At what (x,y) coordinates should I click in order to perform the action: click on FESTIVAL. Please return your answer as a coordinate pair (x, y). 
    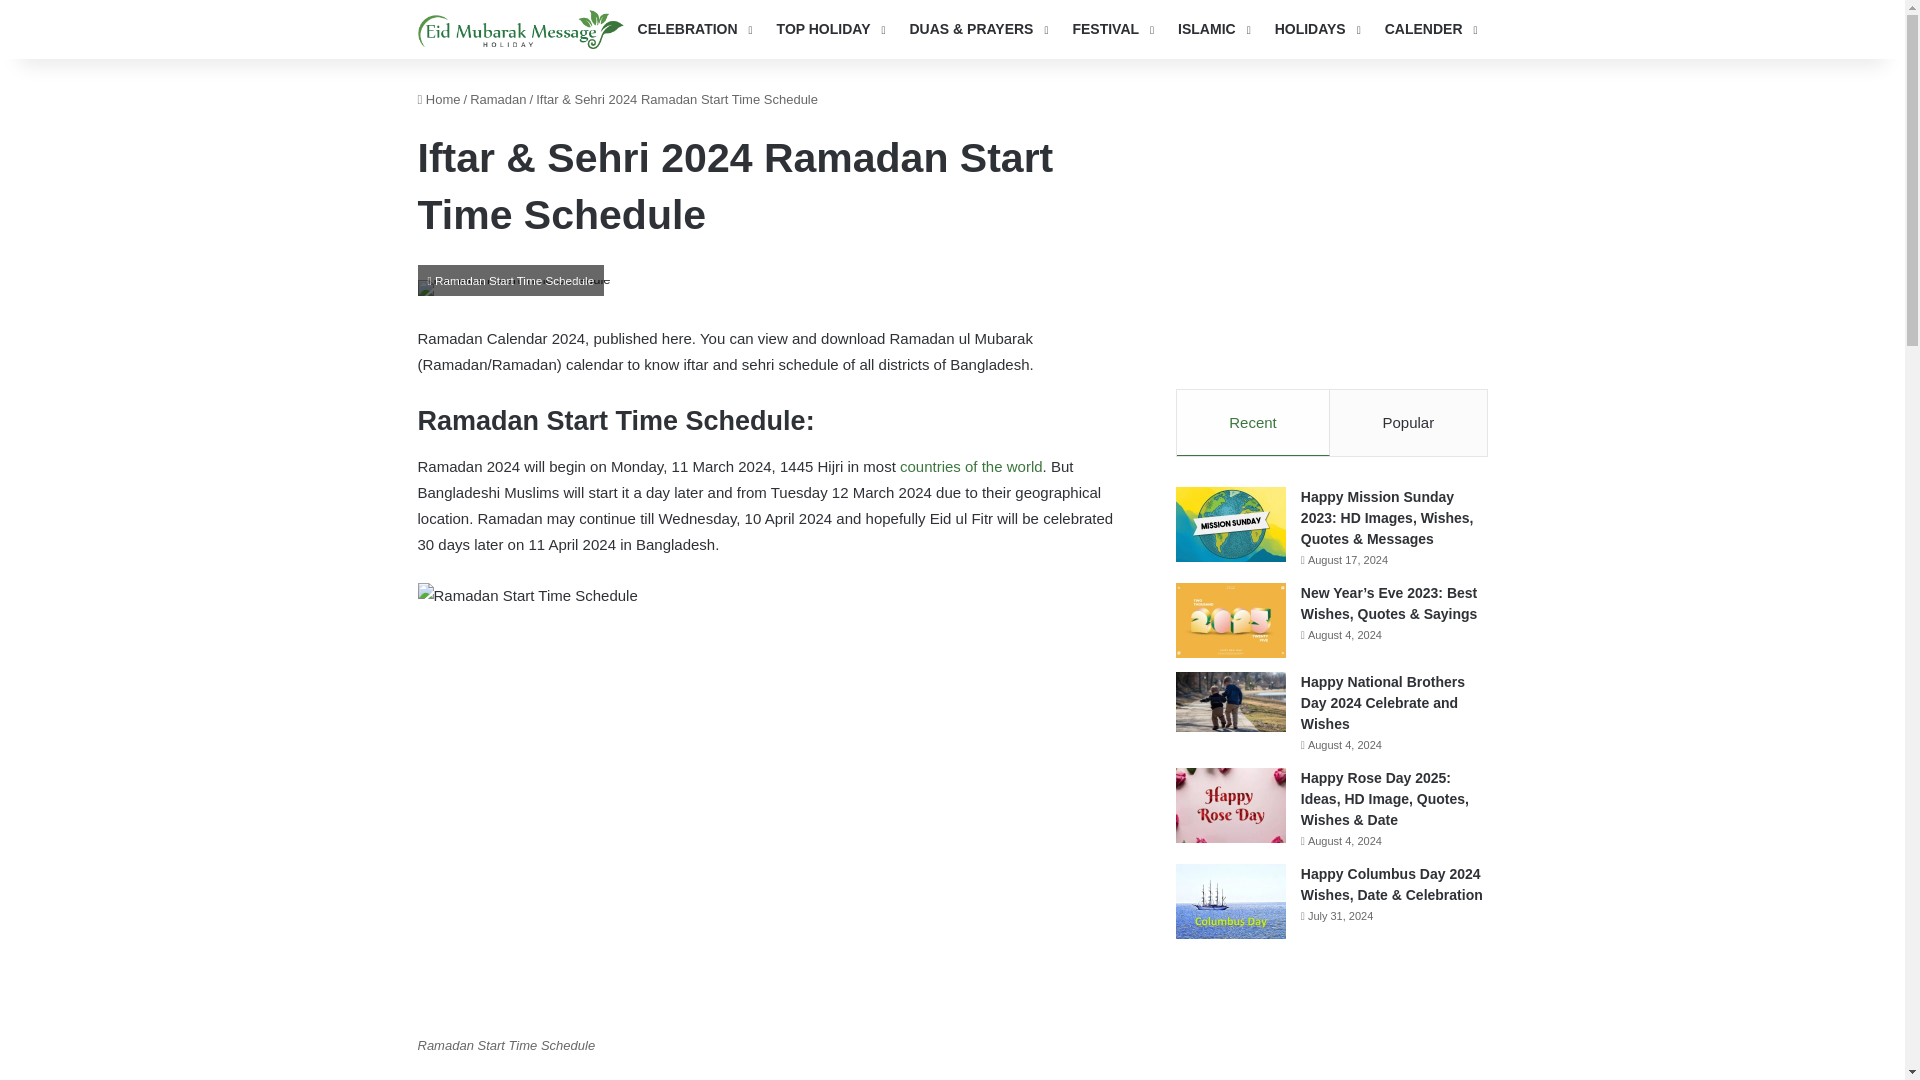
    Looking at the image, I should click on (1110, 30).